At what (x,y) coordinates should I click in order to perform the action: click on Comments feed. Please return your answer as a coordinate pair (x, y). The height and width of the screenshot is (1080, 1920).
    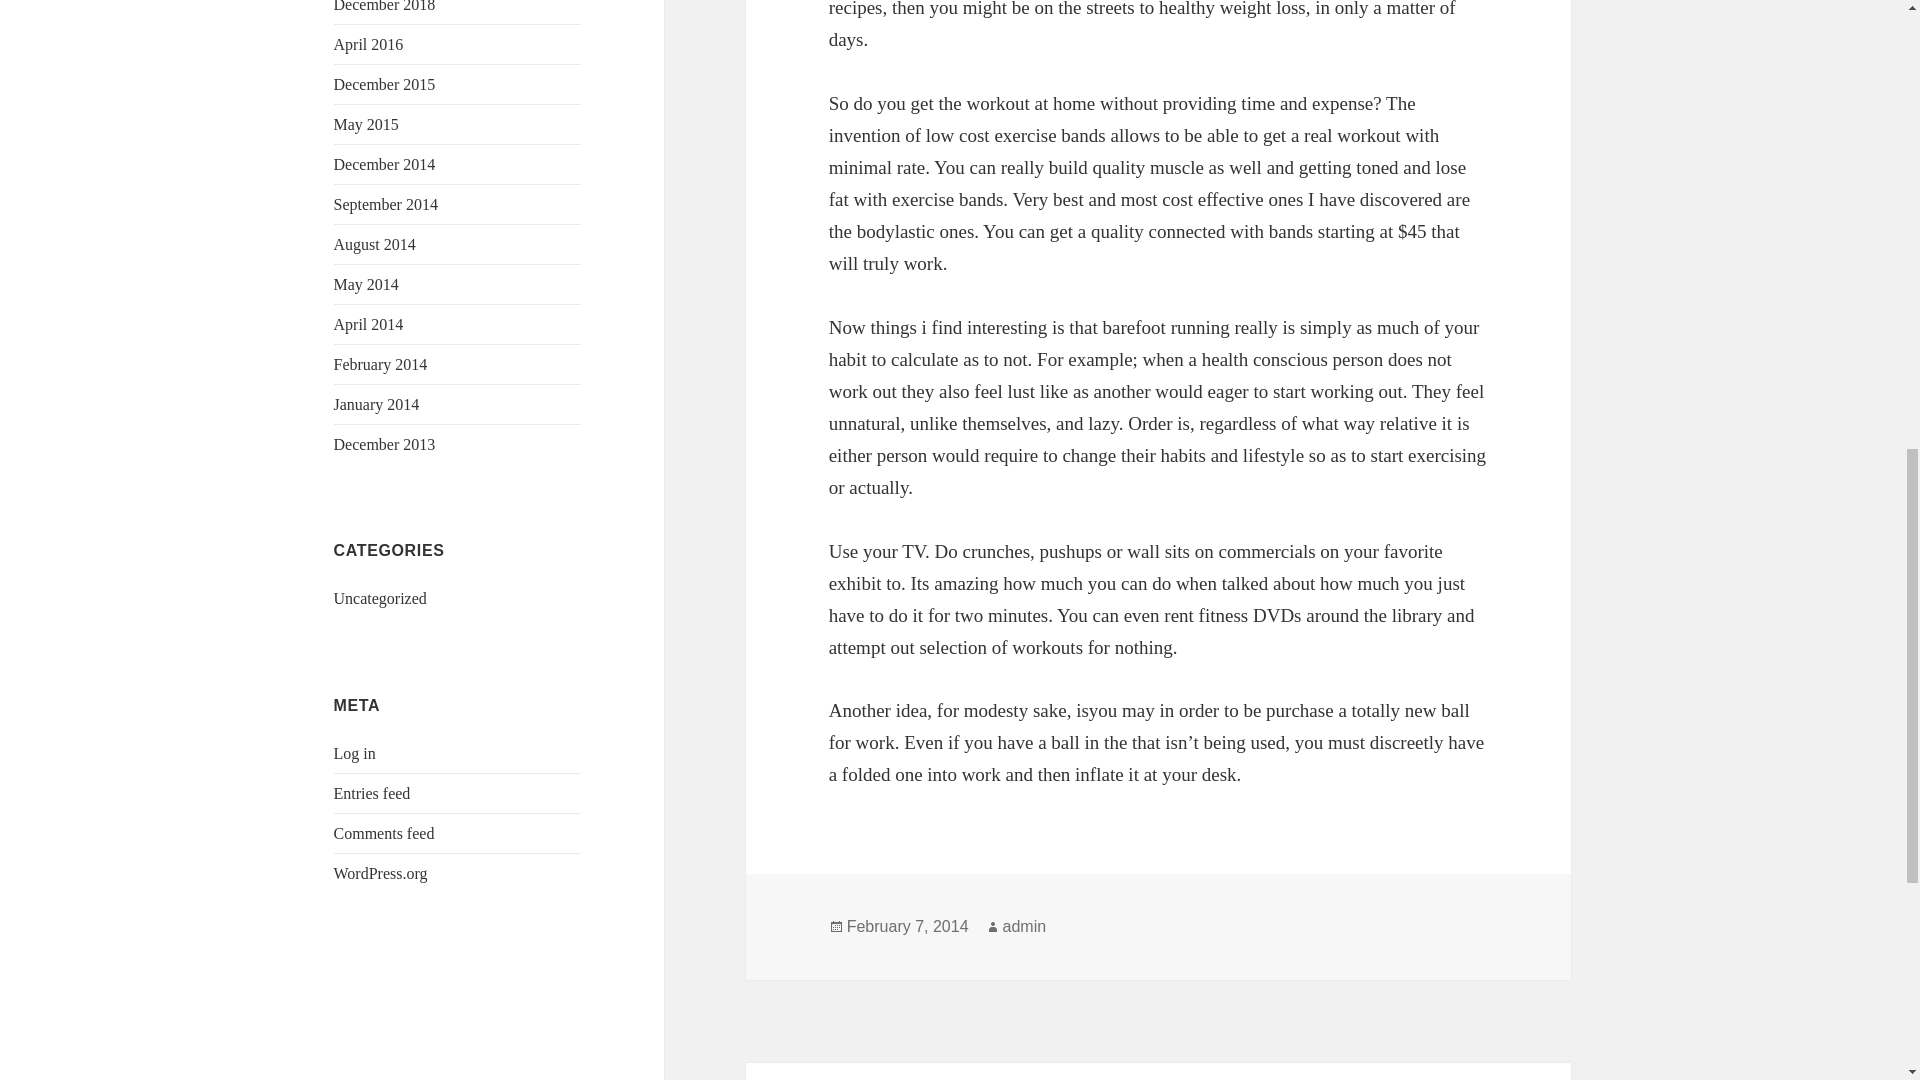
    Looking at the image, I should click on (384, 834).